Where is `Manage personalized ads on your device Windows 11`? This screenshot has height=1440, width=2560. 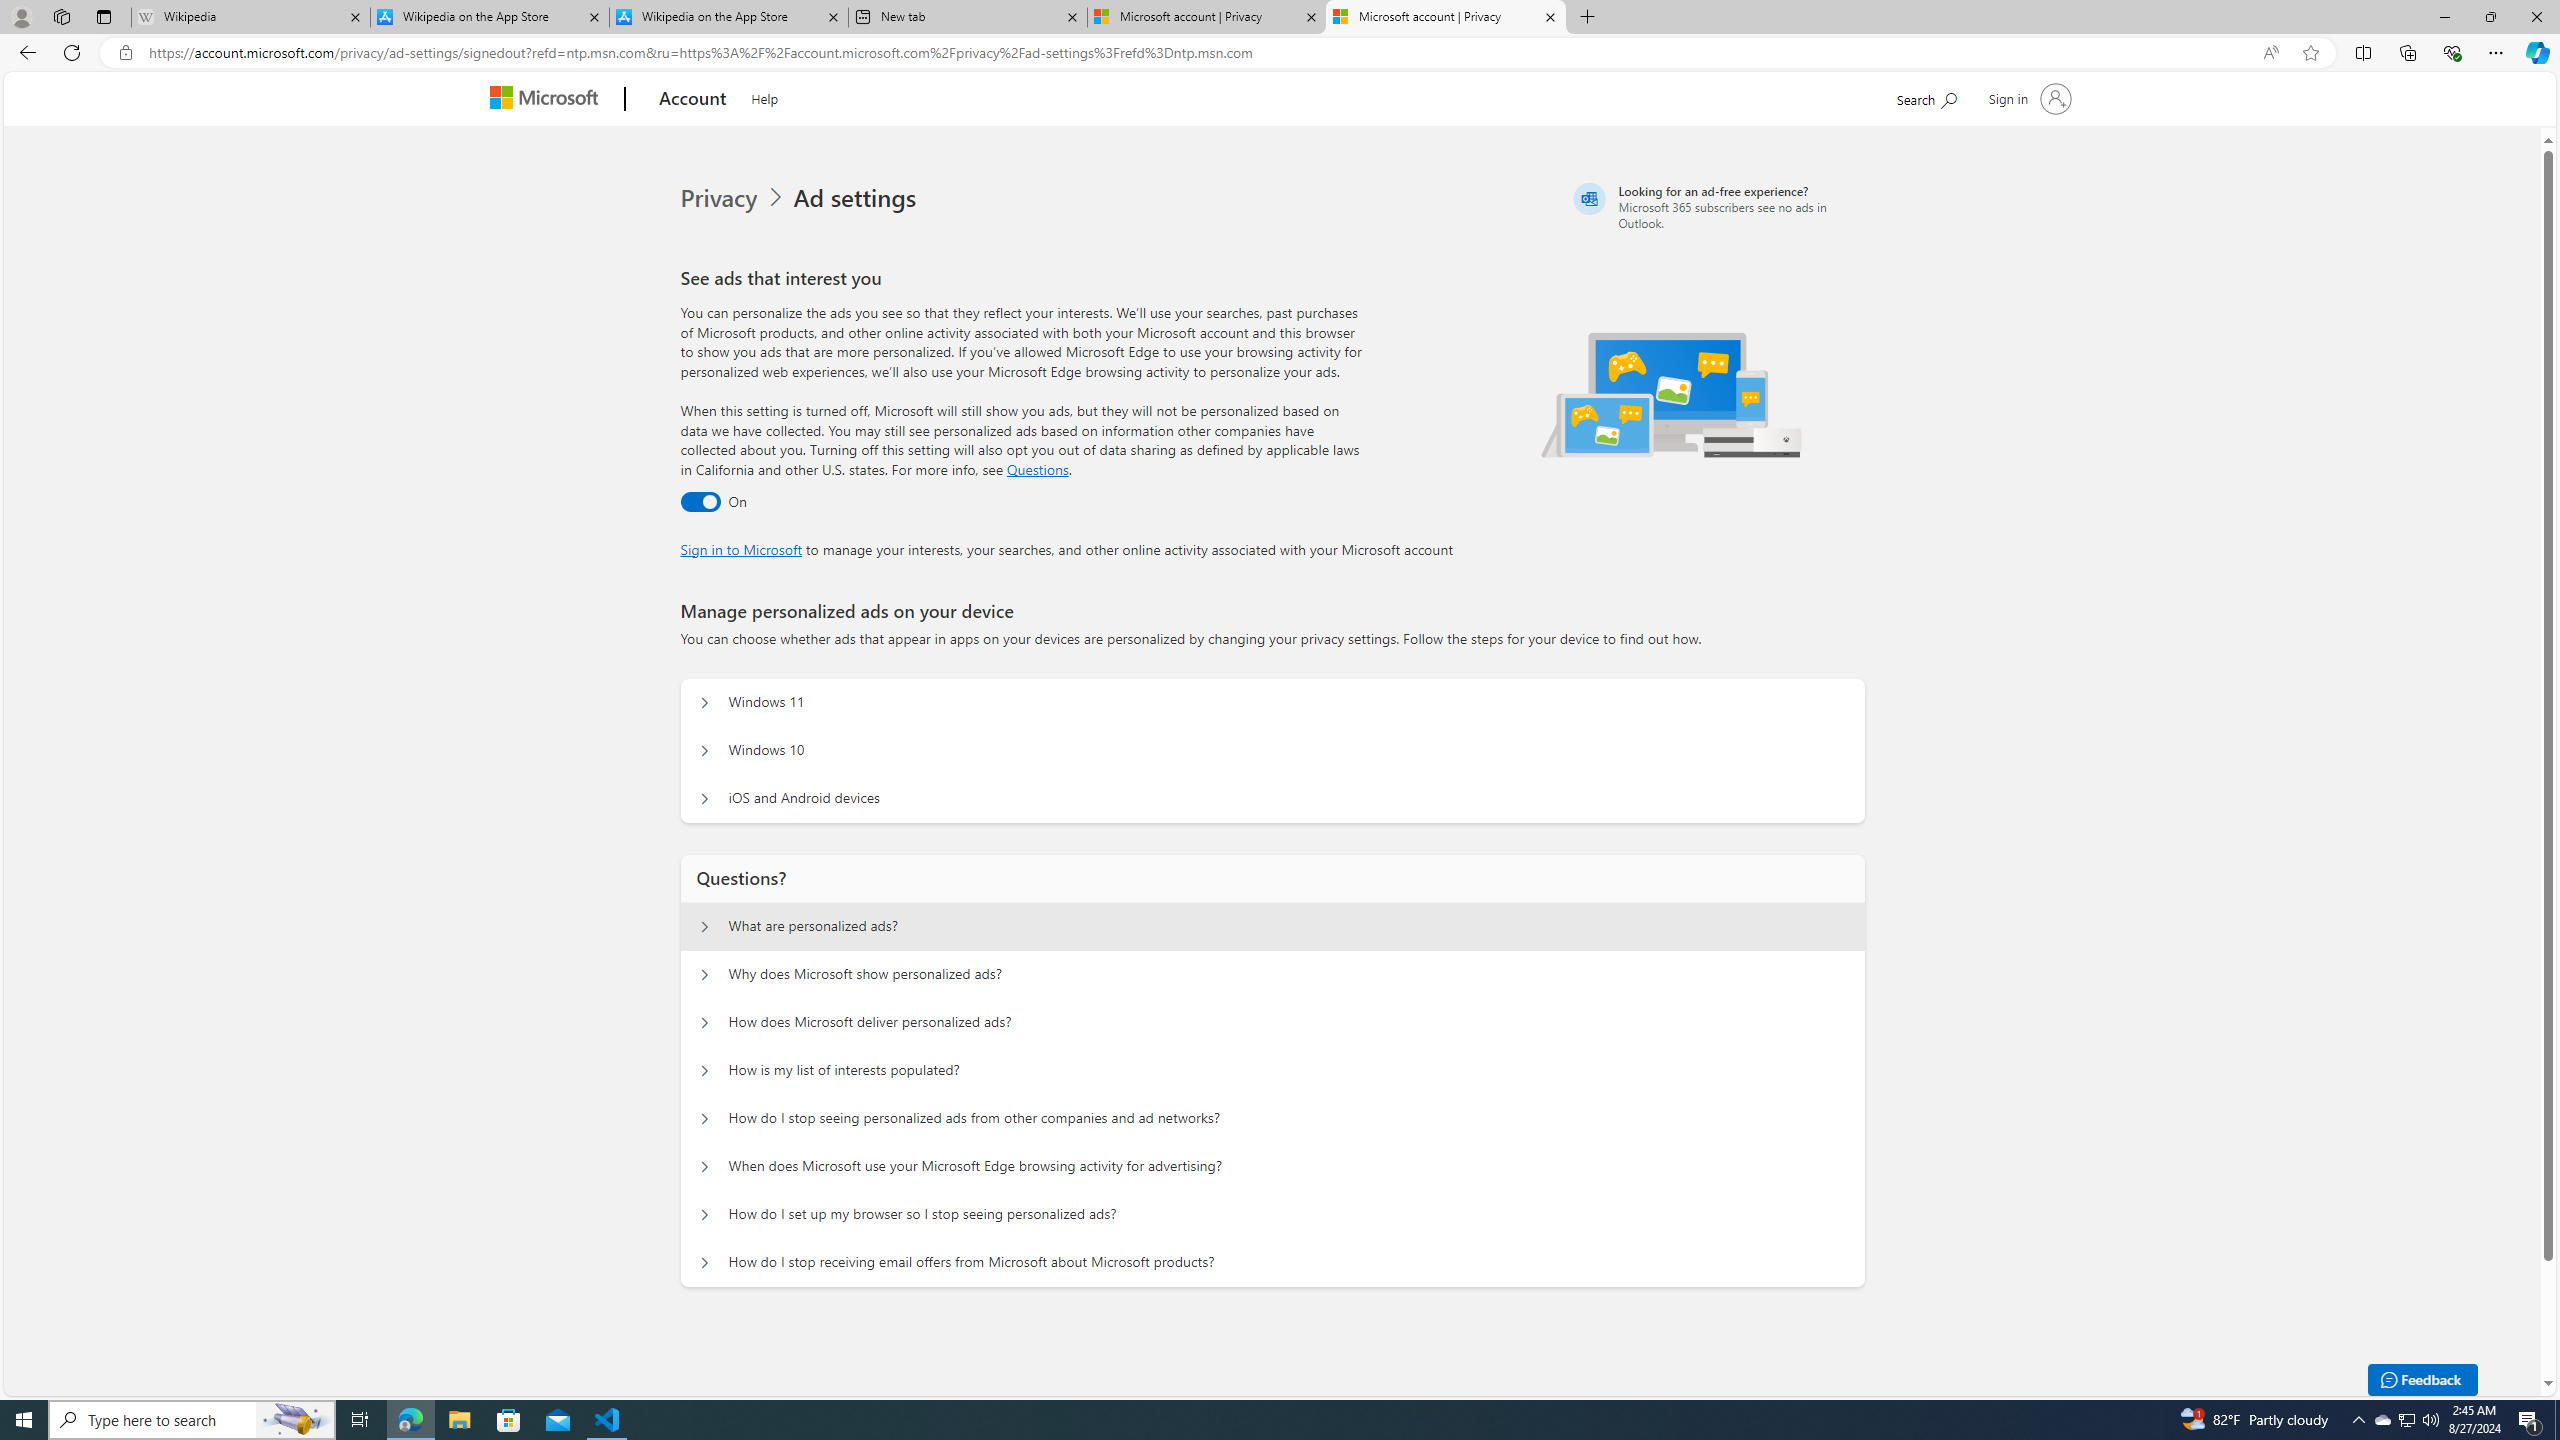 Manage personalized ads on your device Windows 11 is located at coordinates (705, 703).